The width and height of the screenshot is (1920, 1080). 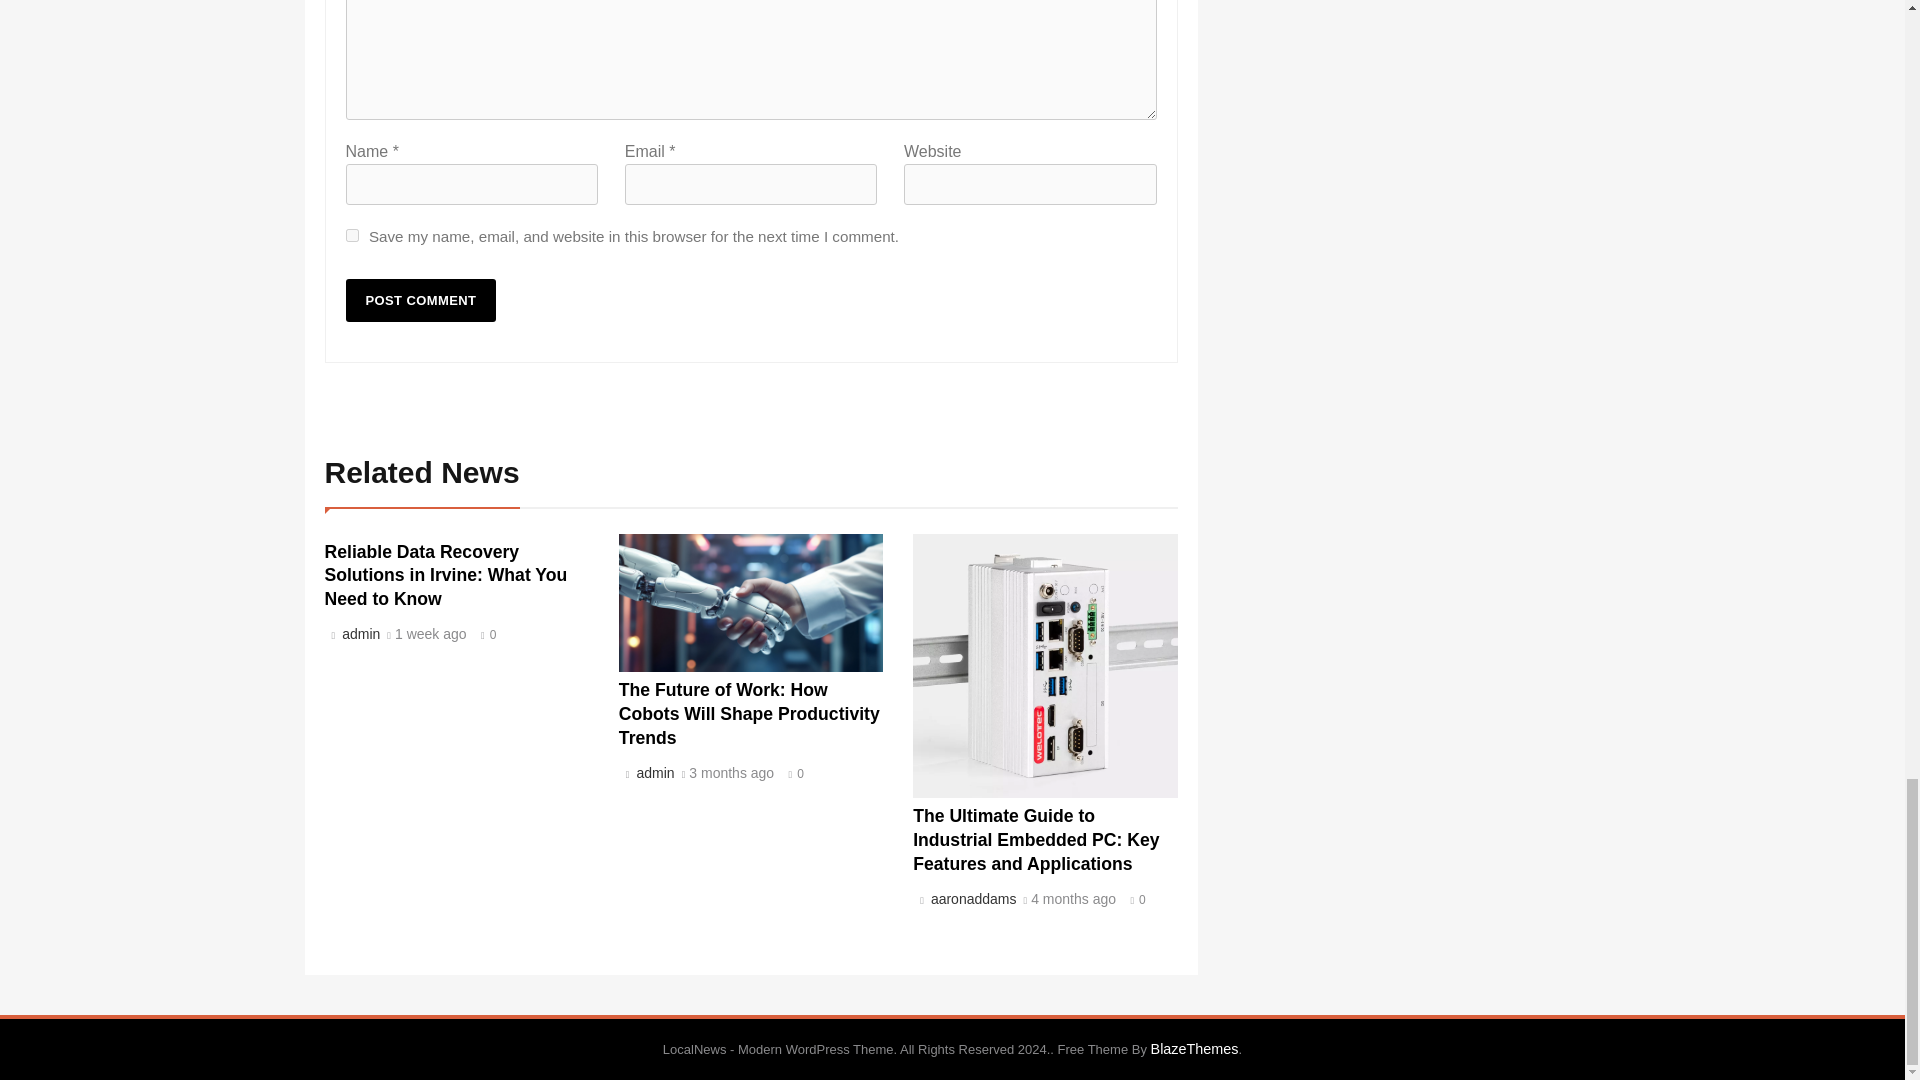 I want to click on yes, so click(x=352, y=234).